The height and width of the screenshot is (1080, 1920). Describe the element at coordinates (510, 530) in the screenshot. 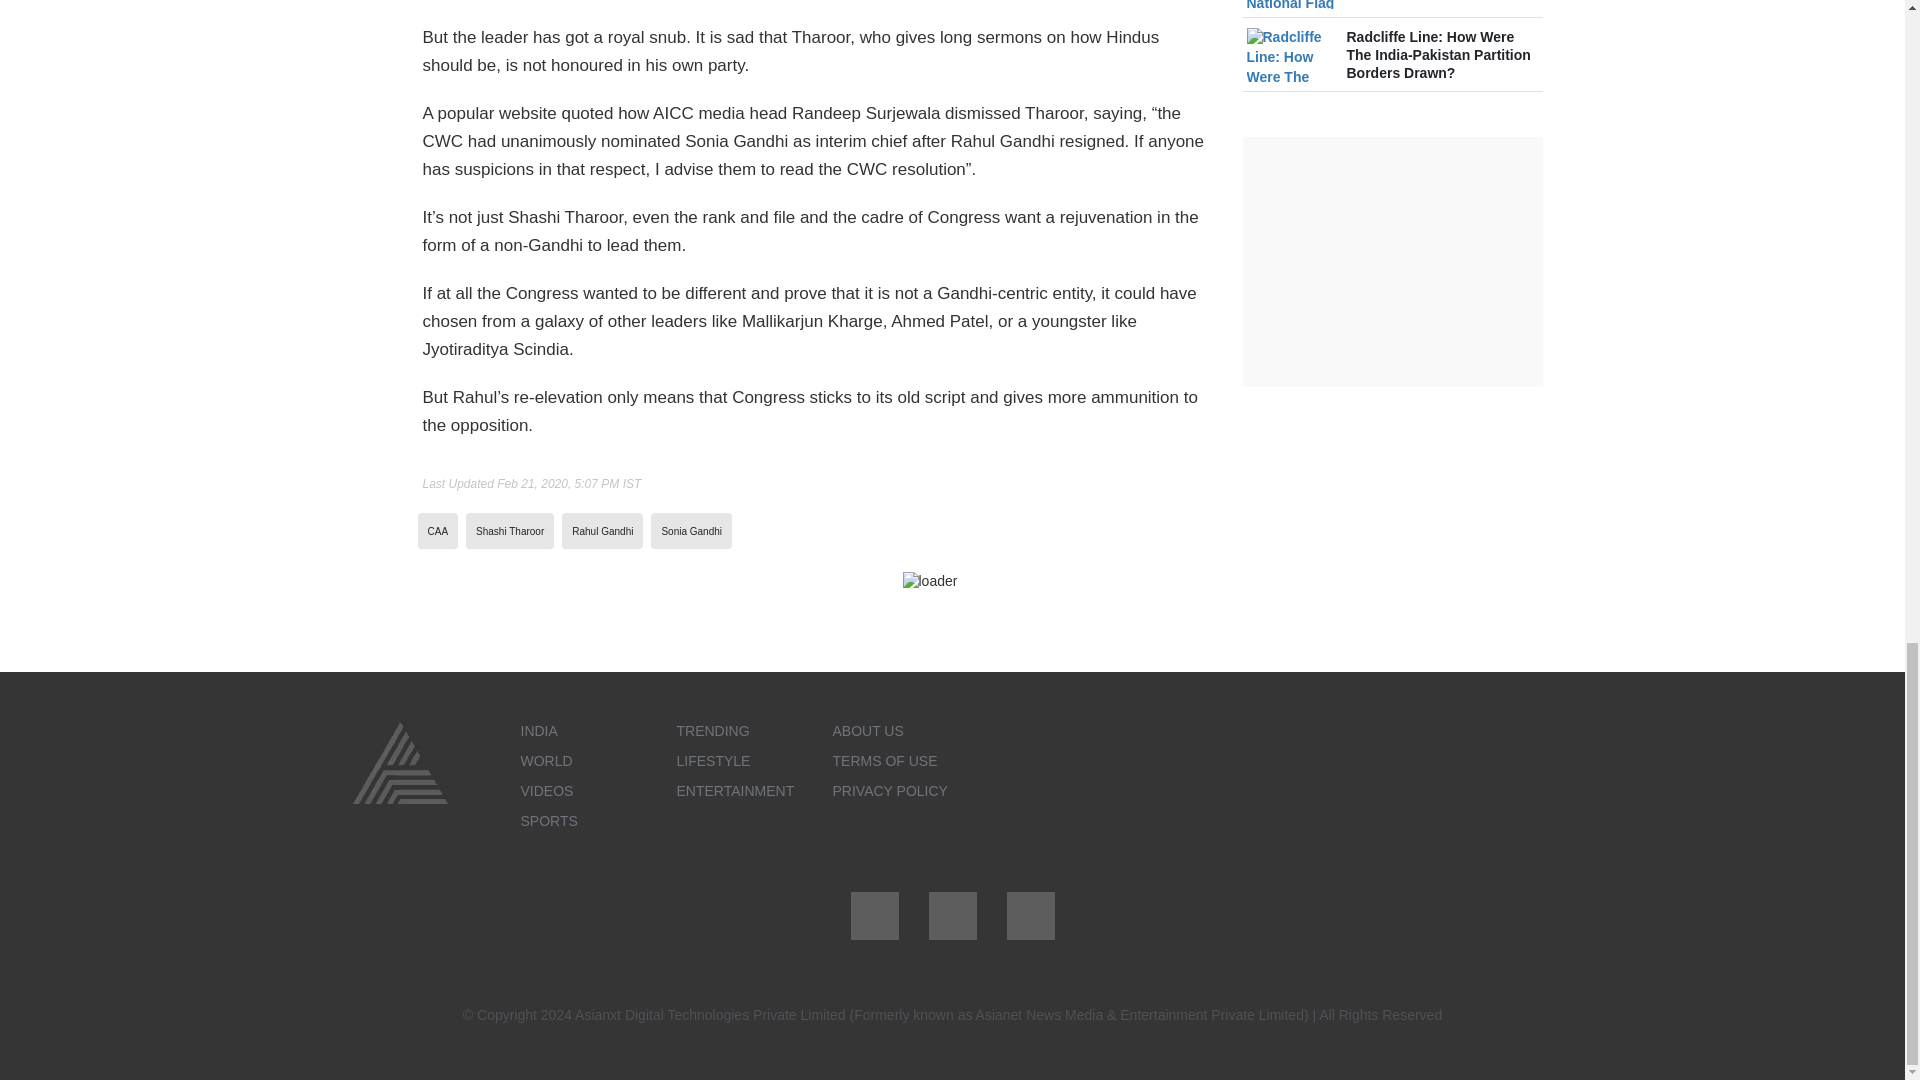

I see `Shashi Tharoor` at that location.